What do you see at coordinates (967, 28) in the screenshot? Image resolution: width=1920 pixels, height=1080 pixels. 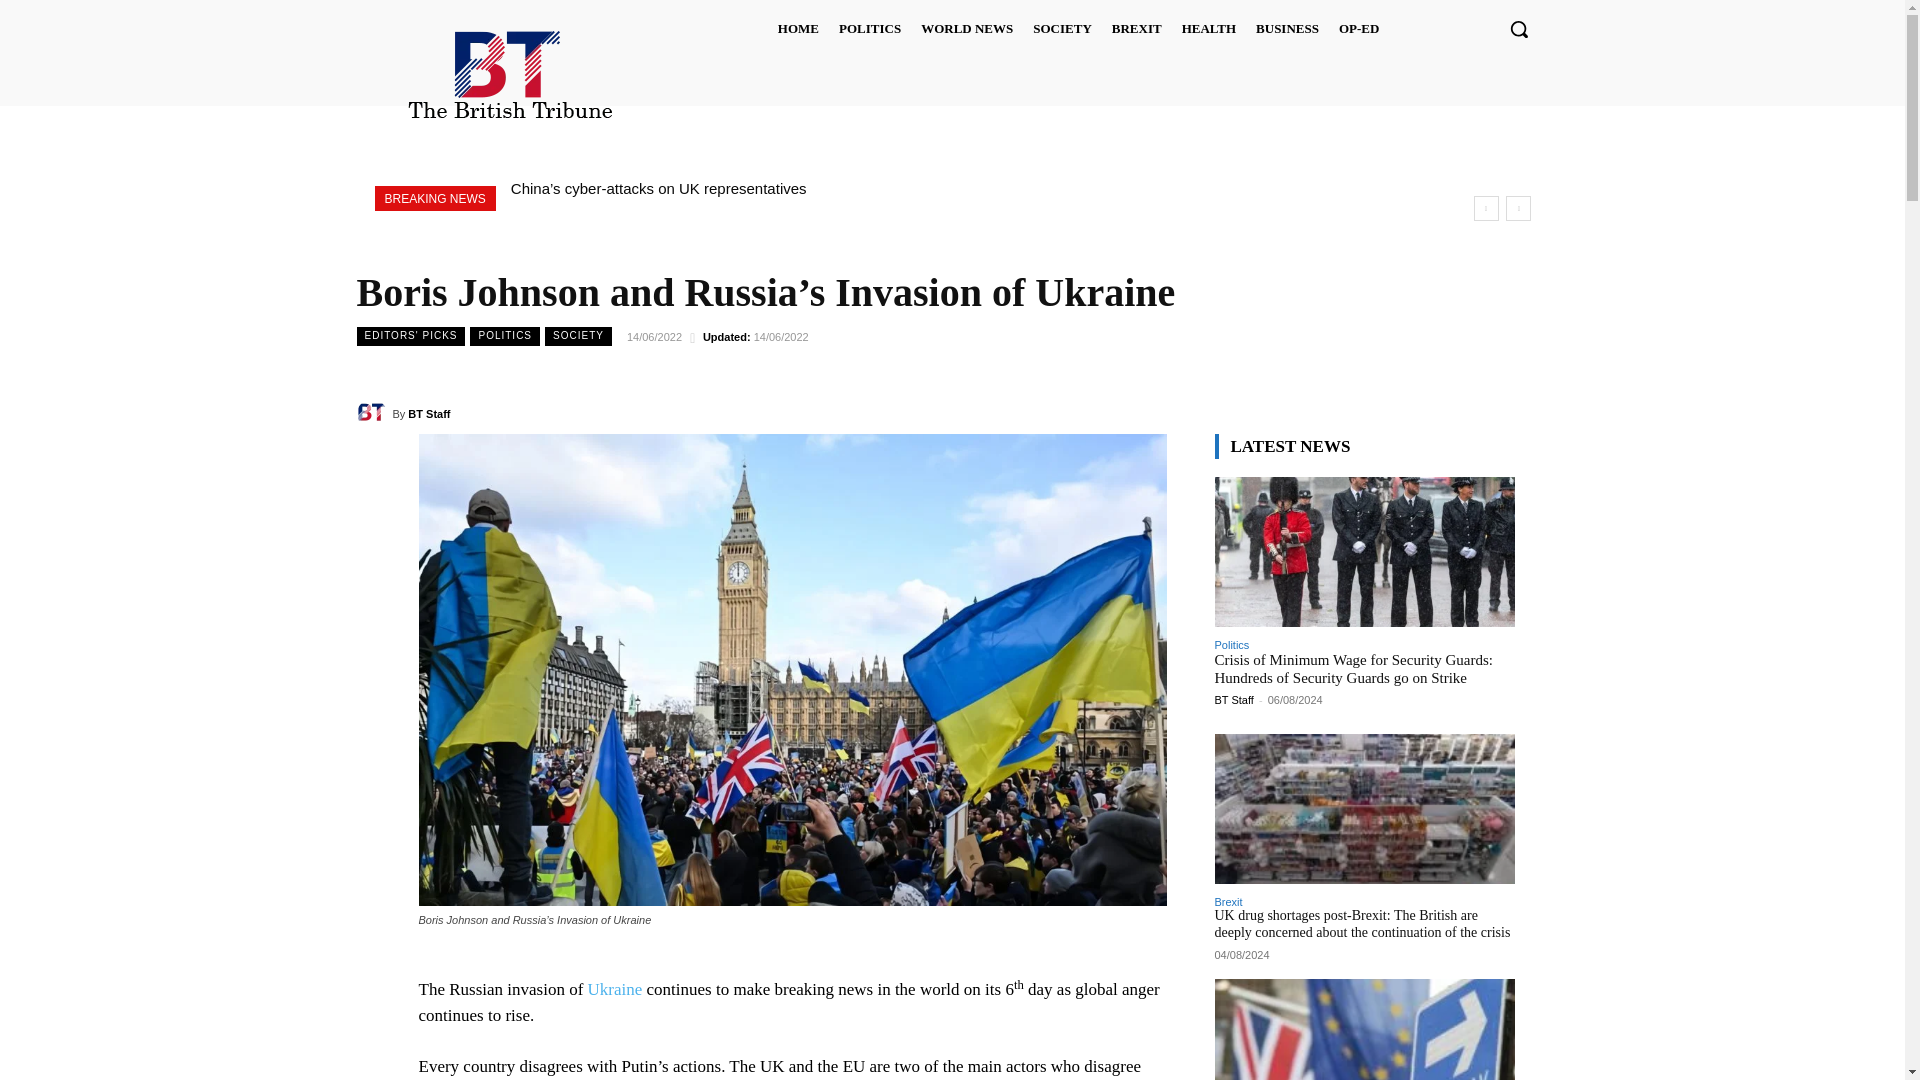 I see `WORLD NEWS` at bounding box center [967, 28].